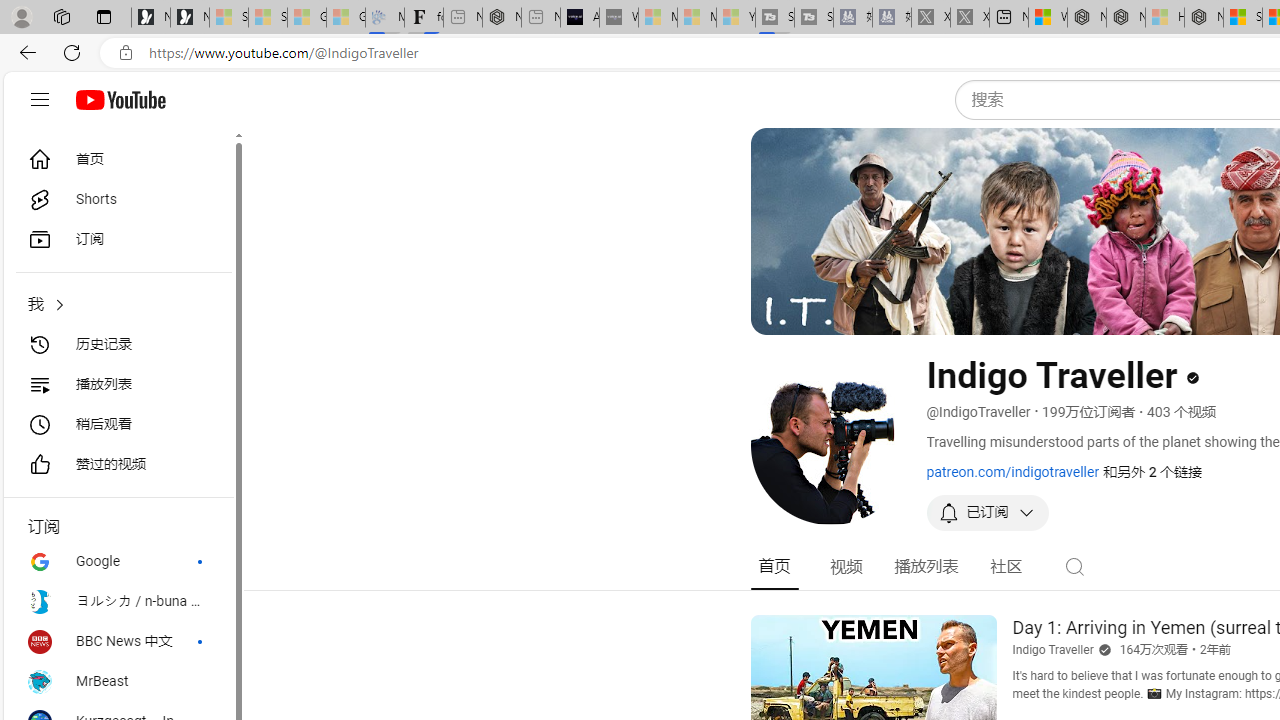 This screenshot has width=1280, height=720. Describe the element at coordinates (1053, 649) in the screenshot. I see `Indigo Traveller` at that location.